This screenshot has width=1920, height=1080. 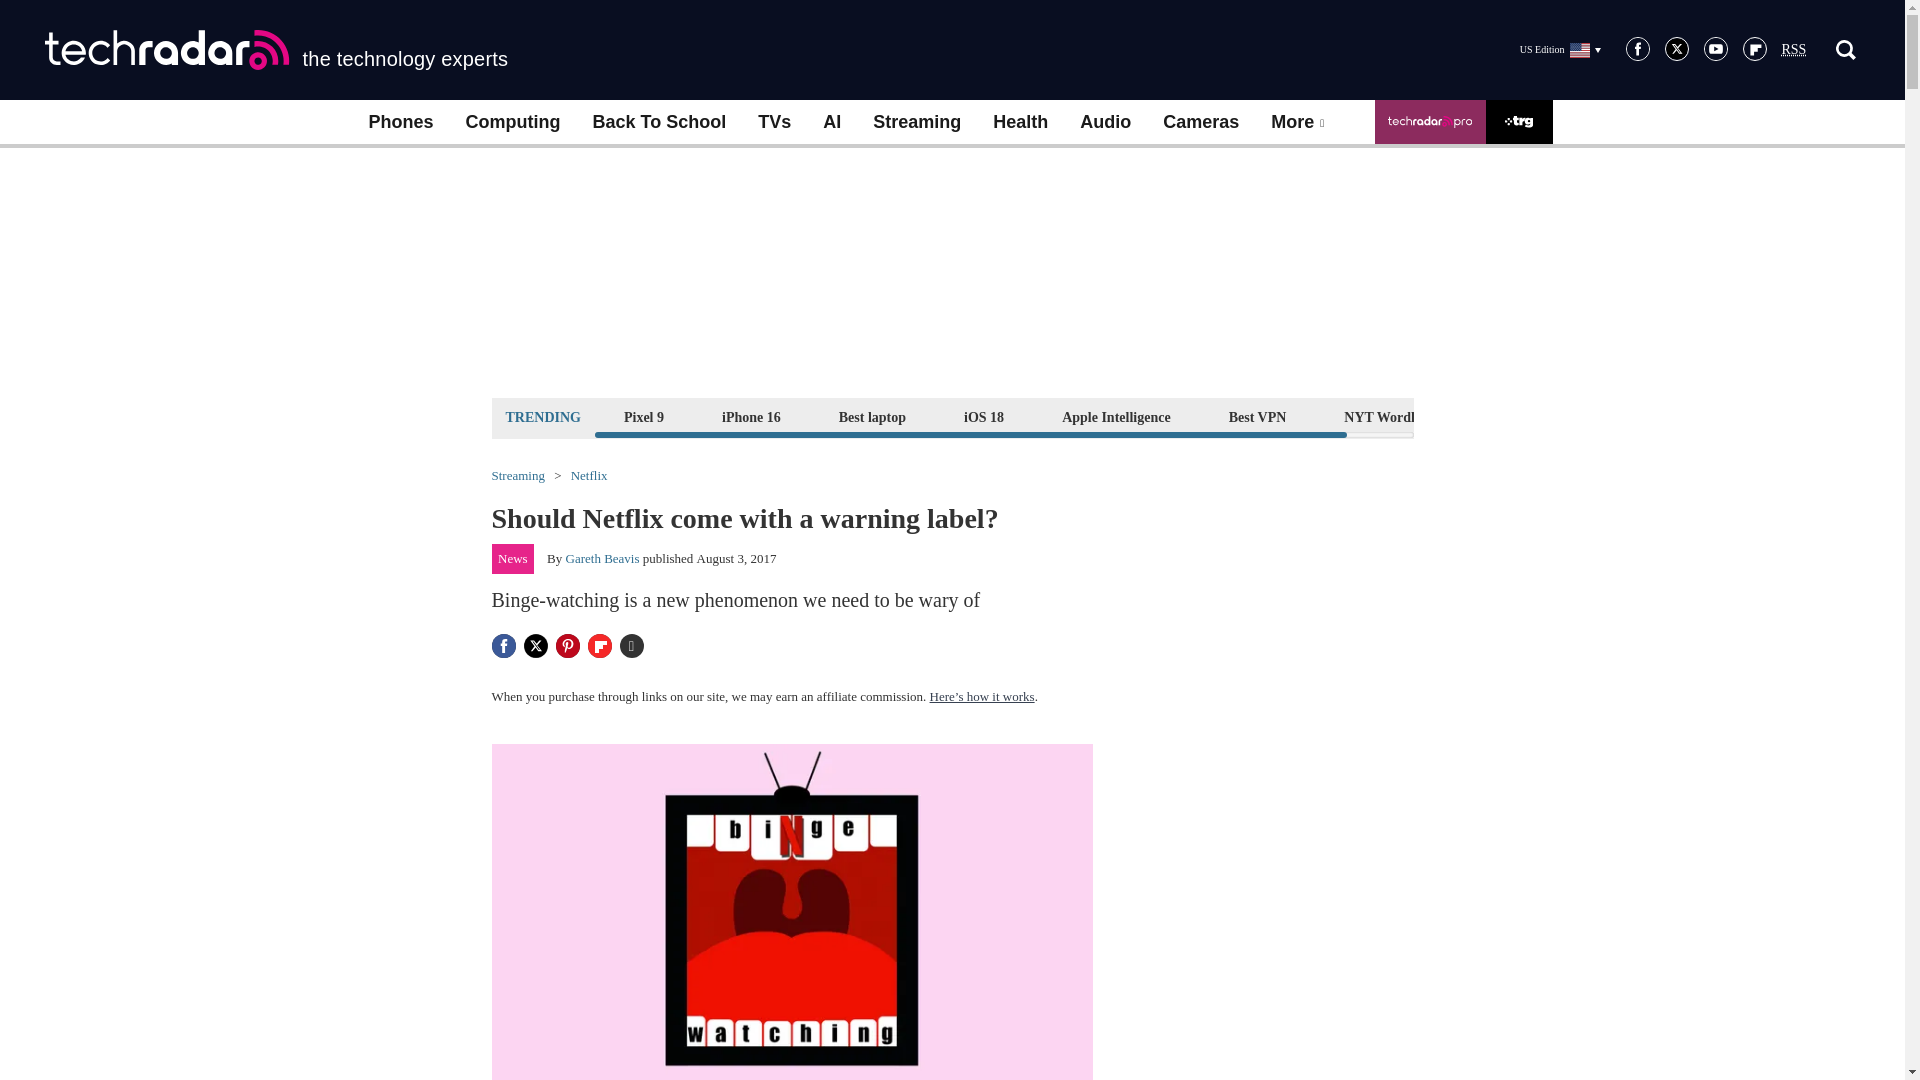 What do you see at coordinates (1794, 50) in the screenshot?
I see `Really Simple Syndication` at bounding box center [1794, 50].